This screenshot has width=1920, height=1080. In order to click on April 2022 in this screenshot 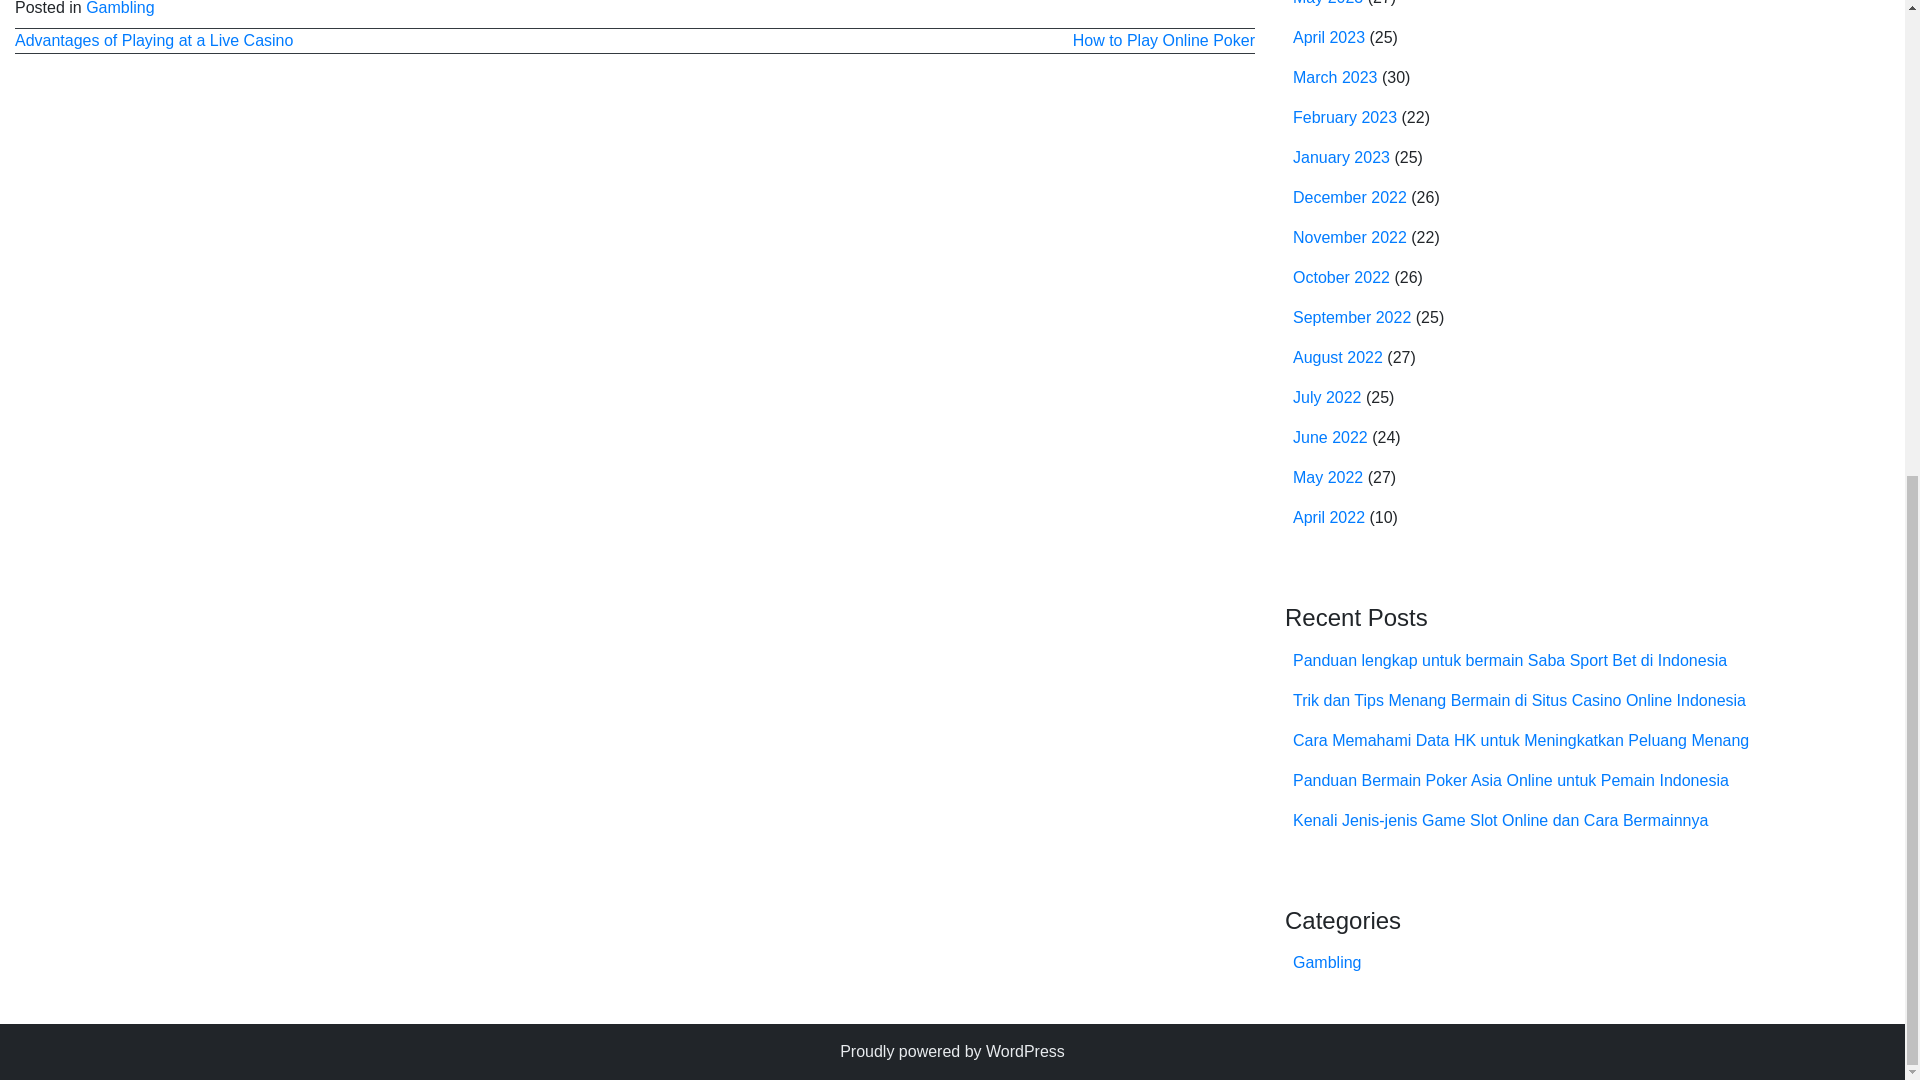, I will do `click(1328, 516)`.